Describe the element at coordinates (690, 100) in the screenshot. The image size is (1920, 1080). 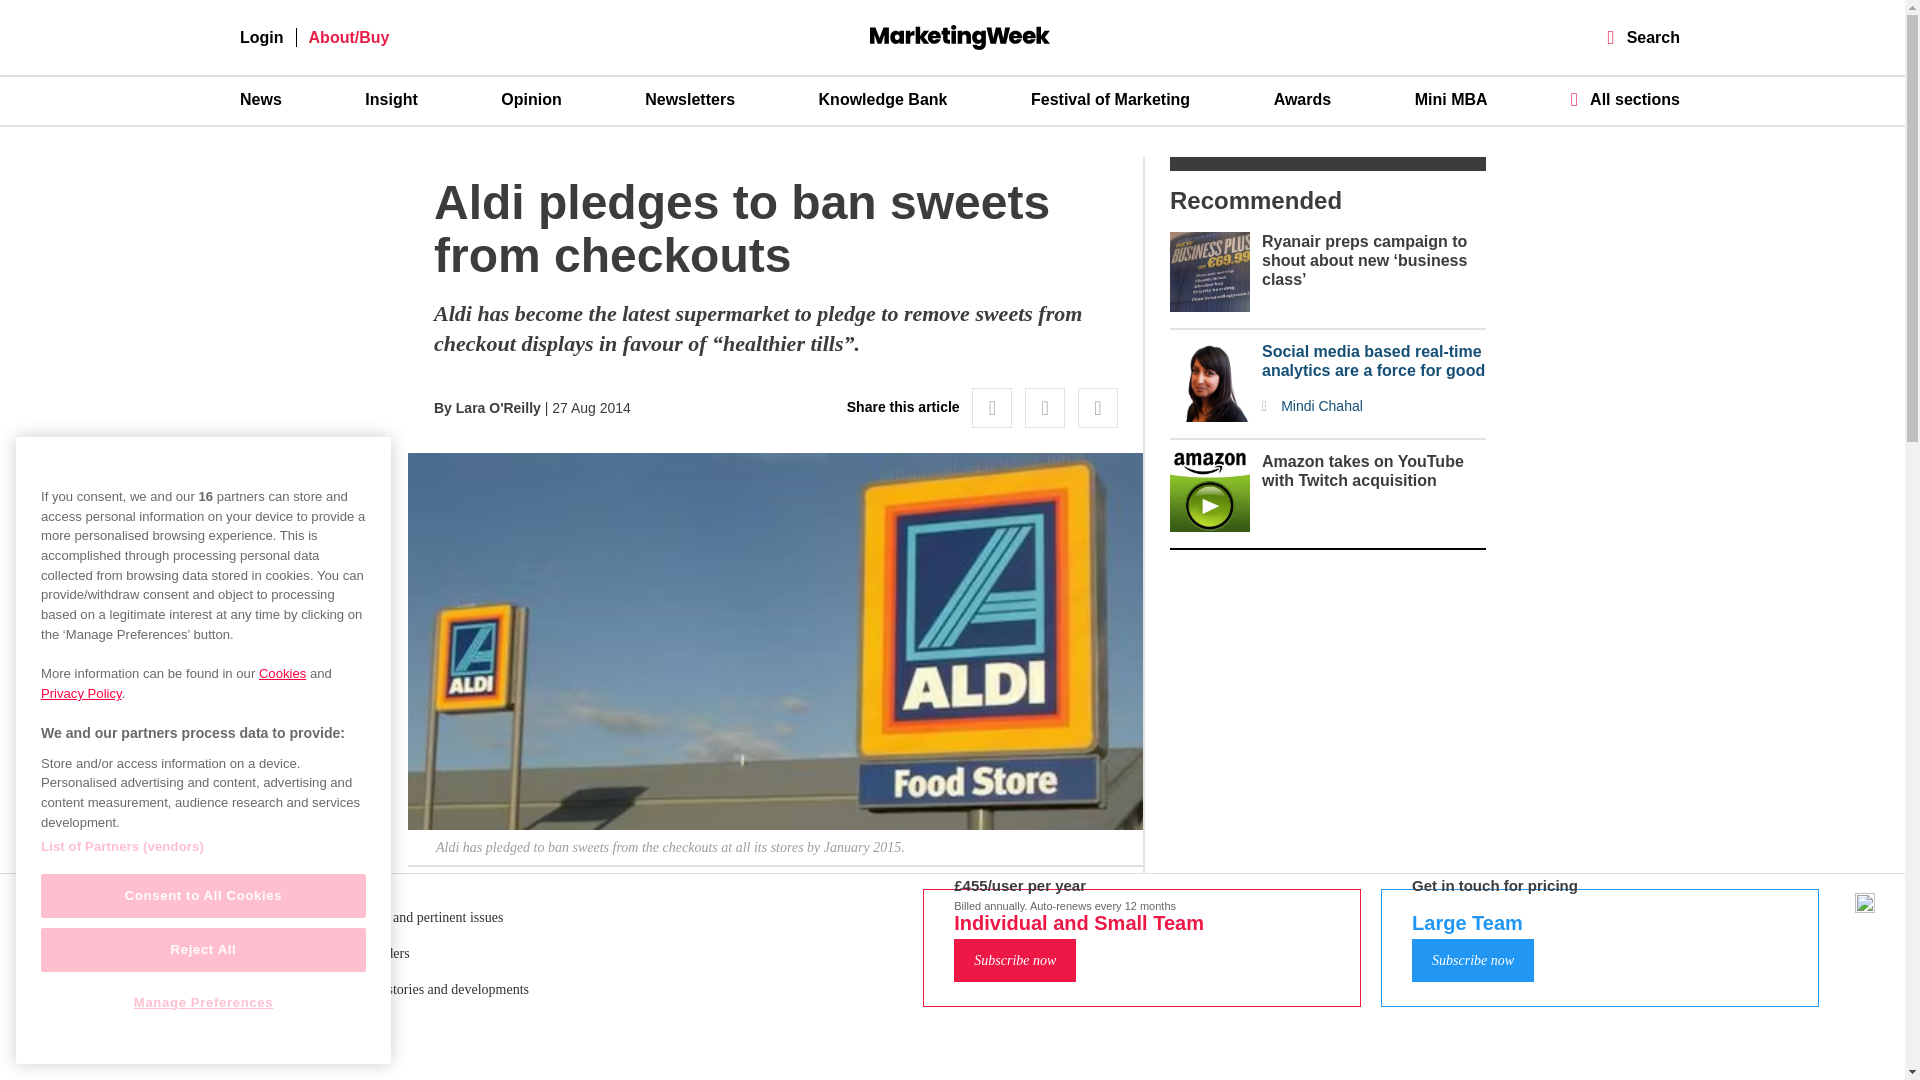
I see `Newsletters` at that location.